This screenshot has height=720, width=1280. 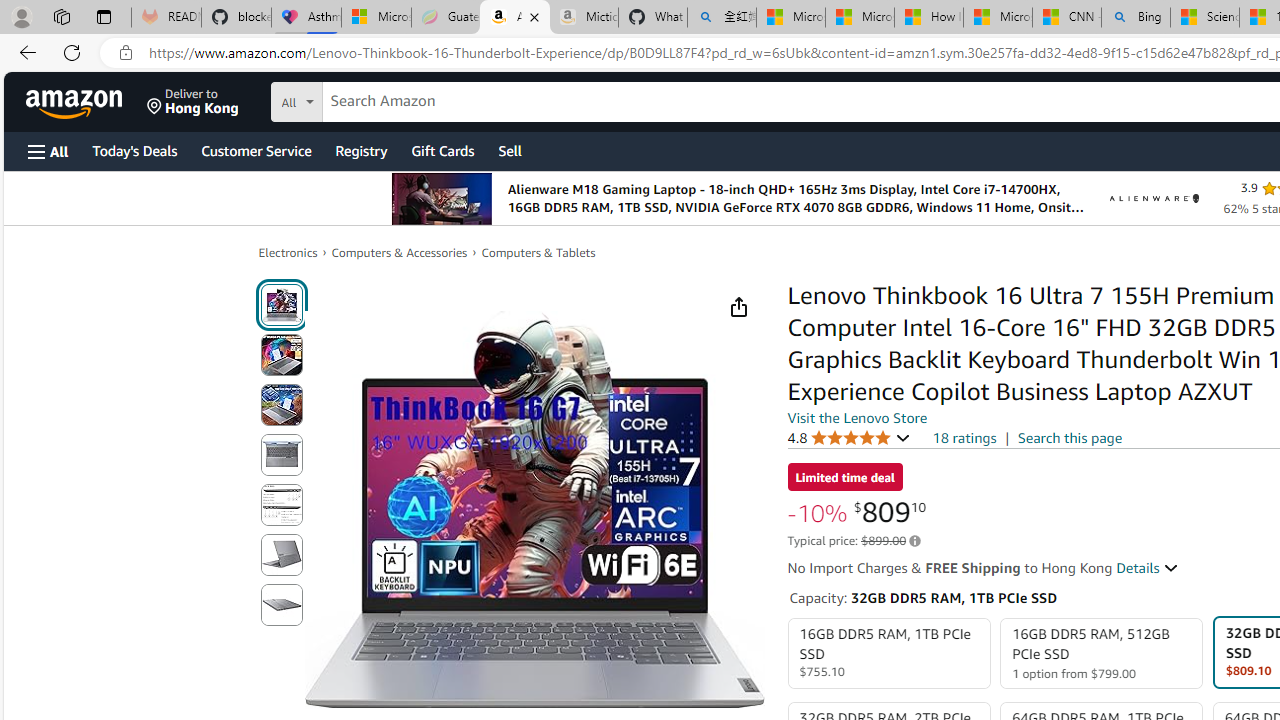 I want to click on 4.8 4.8 out of 5 stars, so click(x=849, y=437).